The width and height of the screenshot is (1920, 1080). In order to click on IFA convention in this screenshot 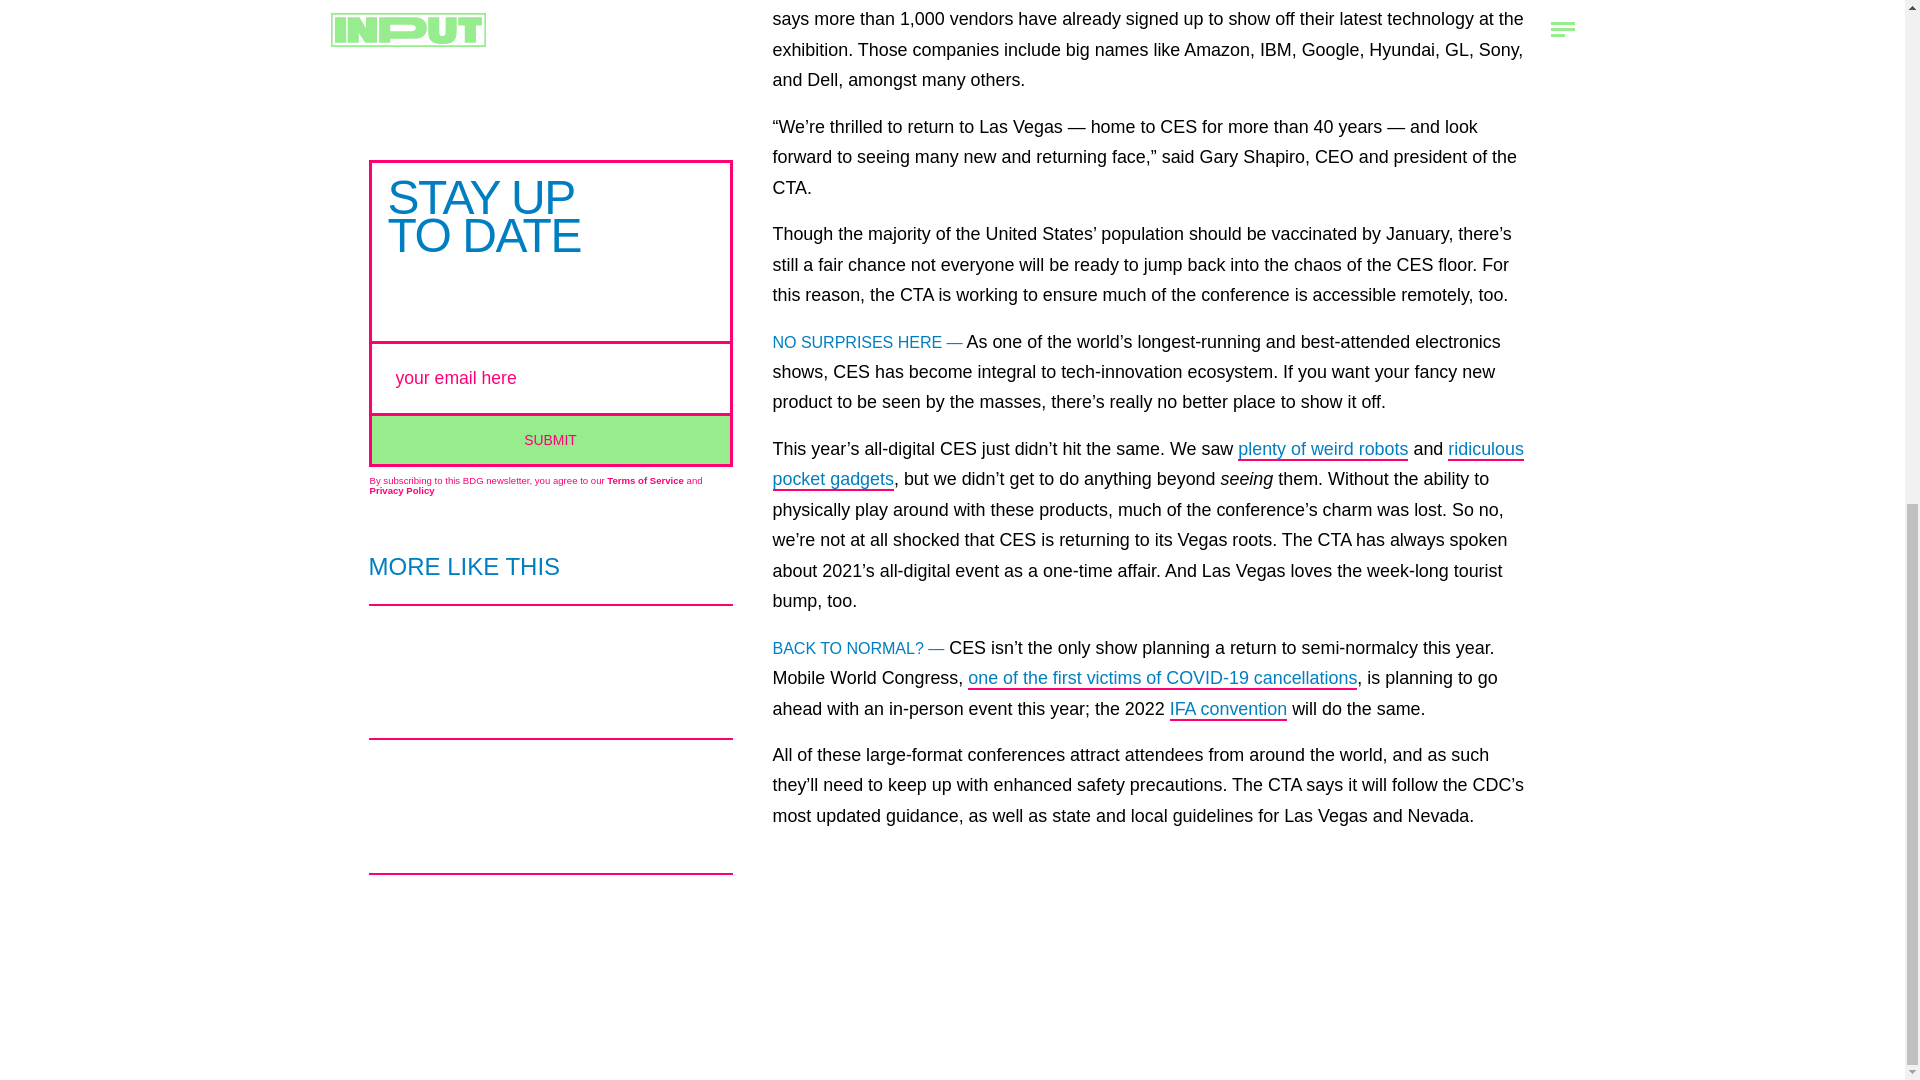, I will do `click(1228, 710)`.